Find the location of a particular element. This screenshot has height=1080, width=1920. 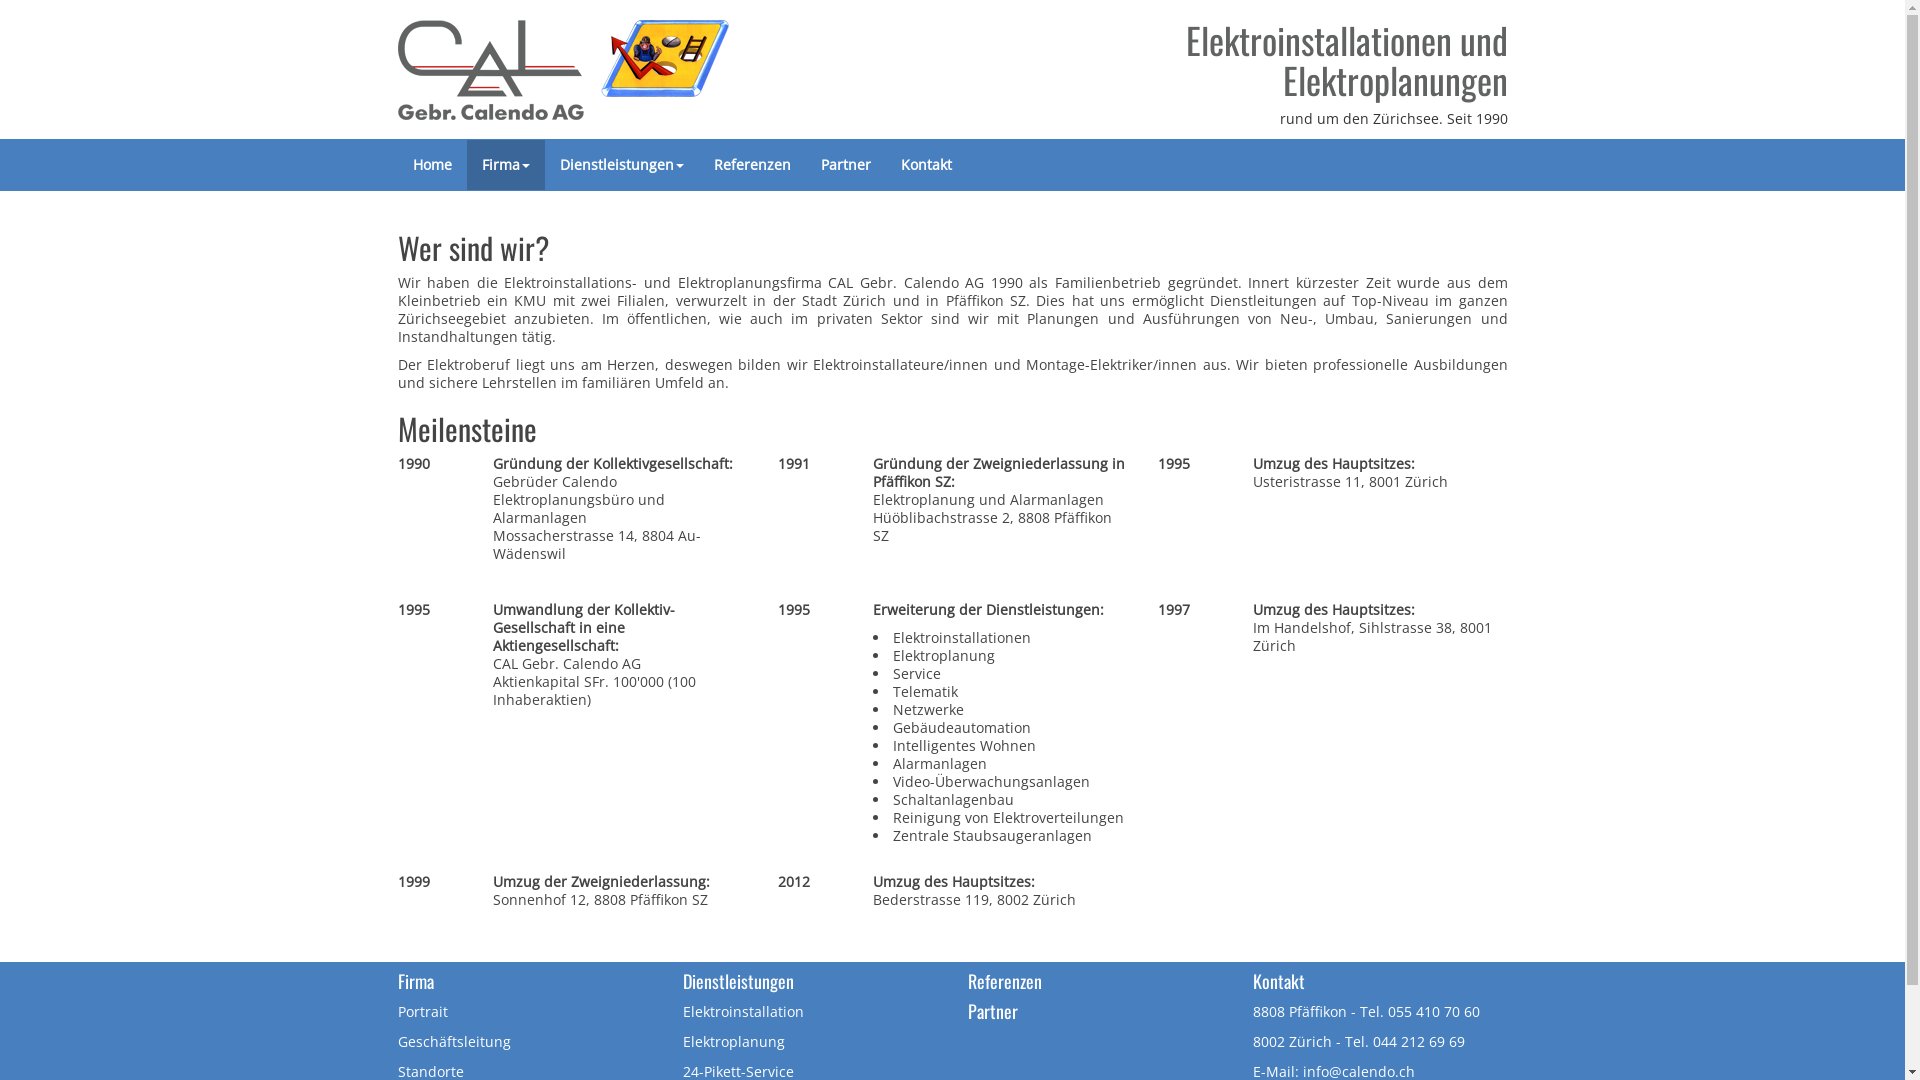

Kontakt is located at coordinates (926, 165).